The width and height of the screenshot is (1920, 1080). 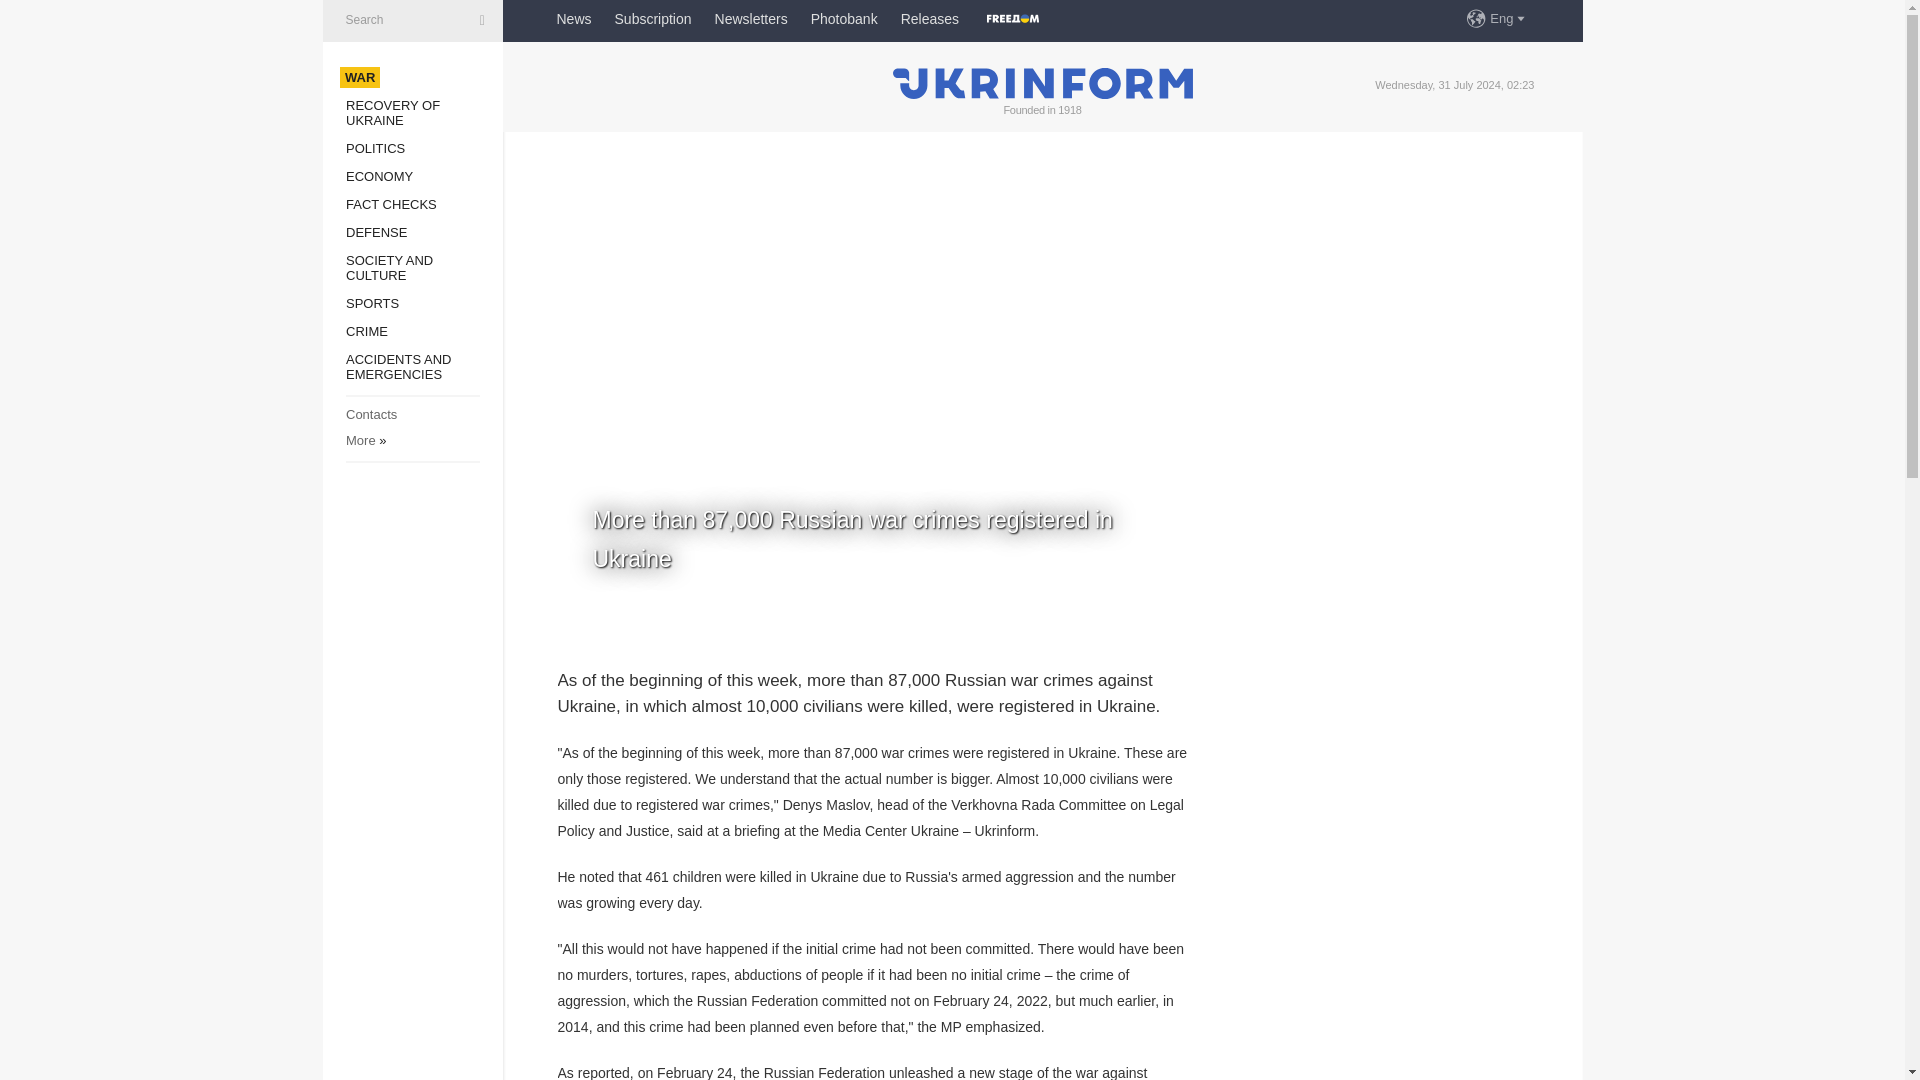 I want to click on Subscription, so click(x=652, y=18).